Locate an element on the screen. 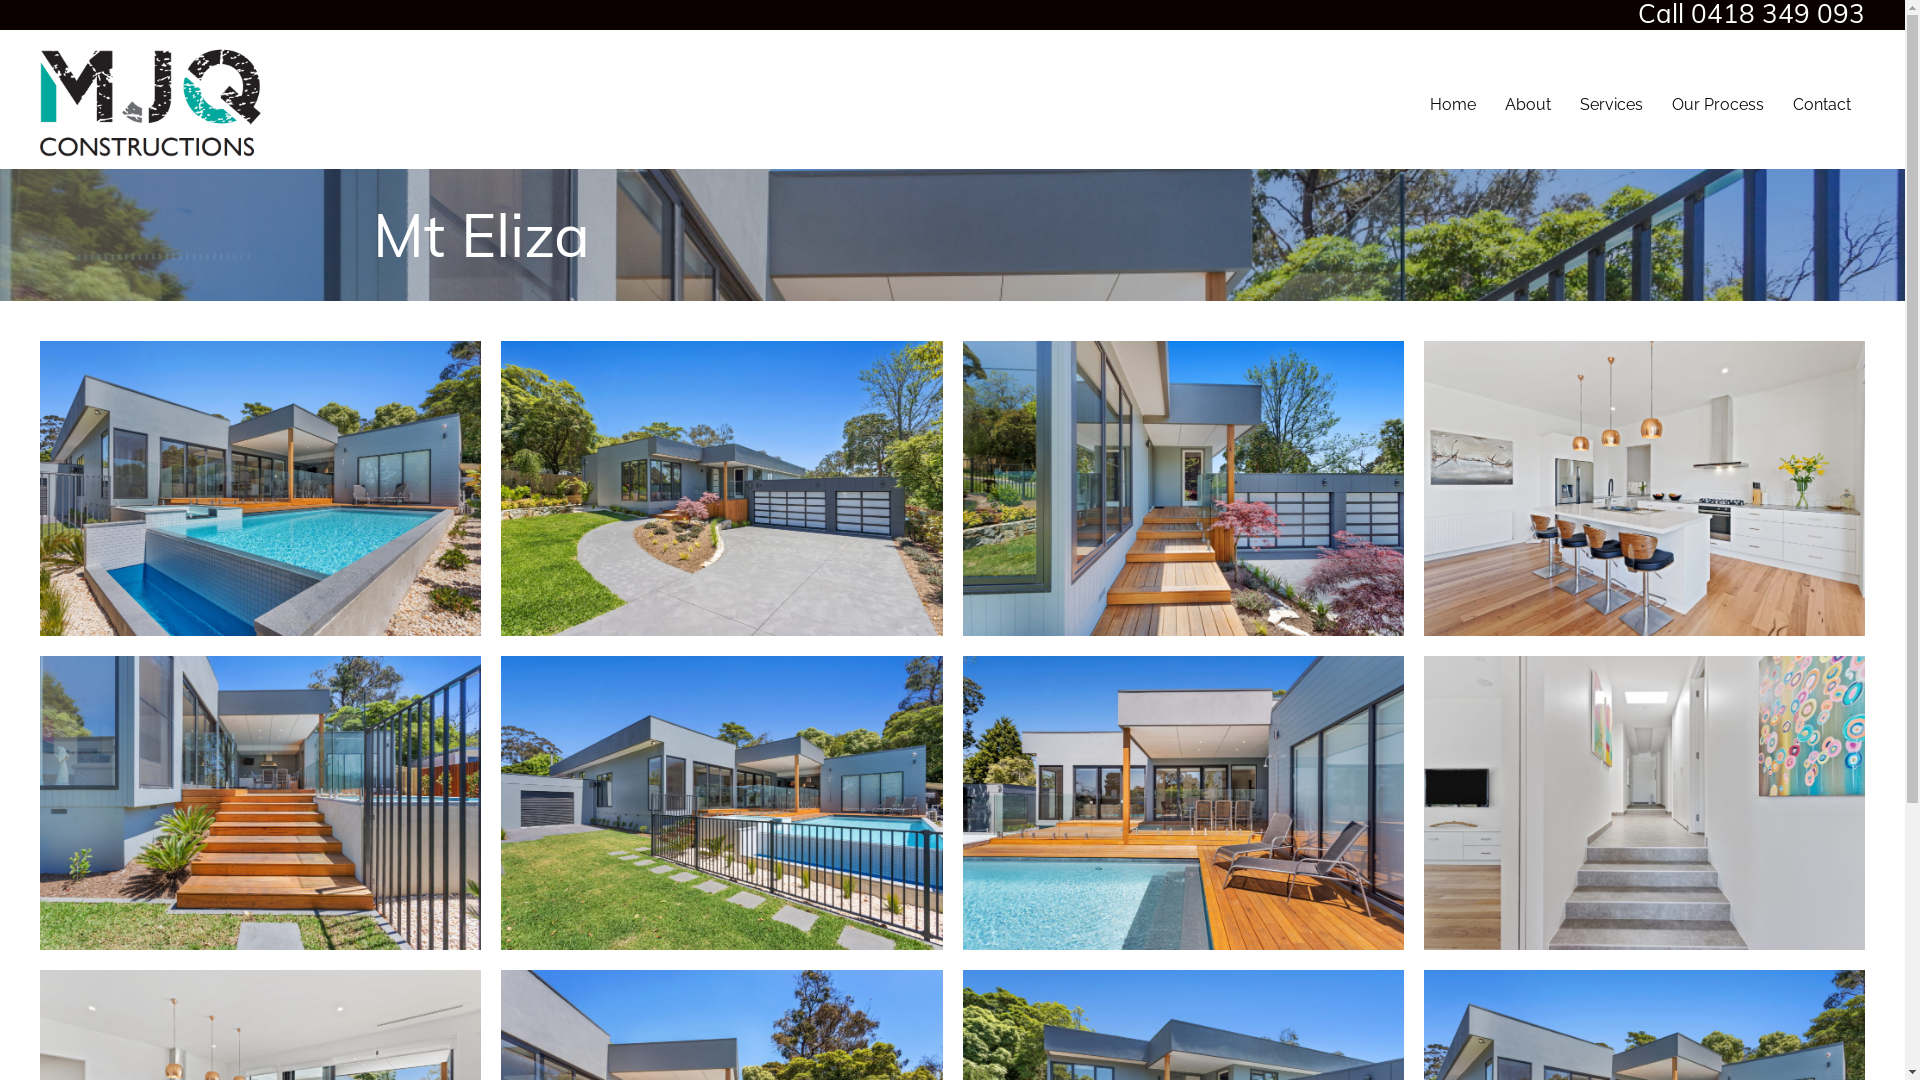 The image size is (1920, 1080). Contact is located at coordinates (1822, 105).